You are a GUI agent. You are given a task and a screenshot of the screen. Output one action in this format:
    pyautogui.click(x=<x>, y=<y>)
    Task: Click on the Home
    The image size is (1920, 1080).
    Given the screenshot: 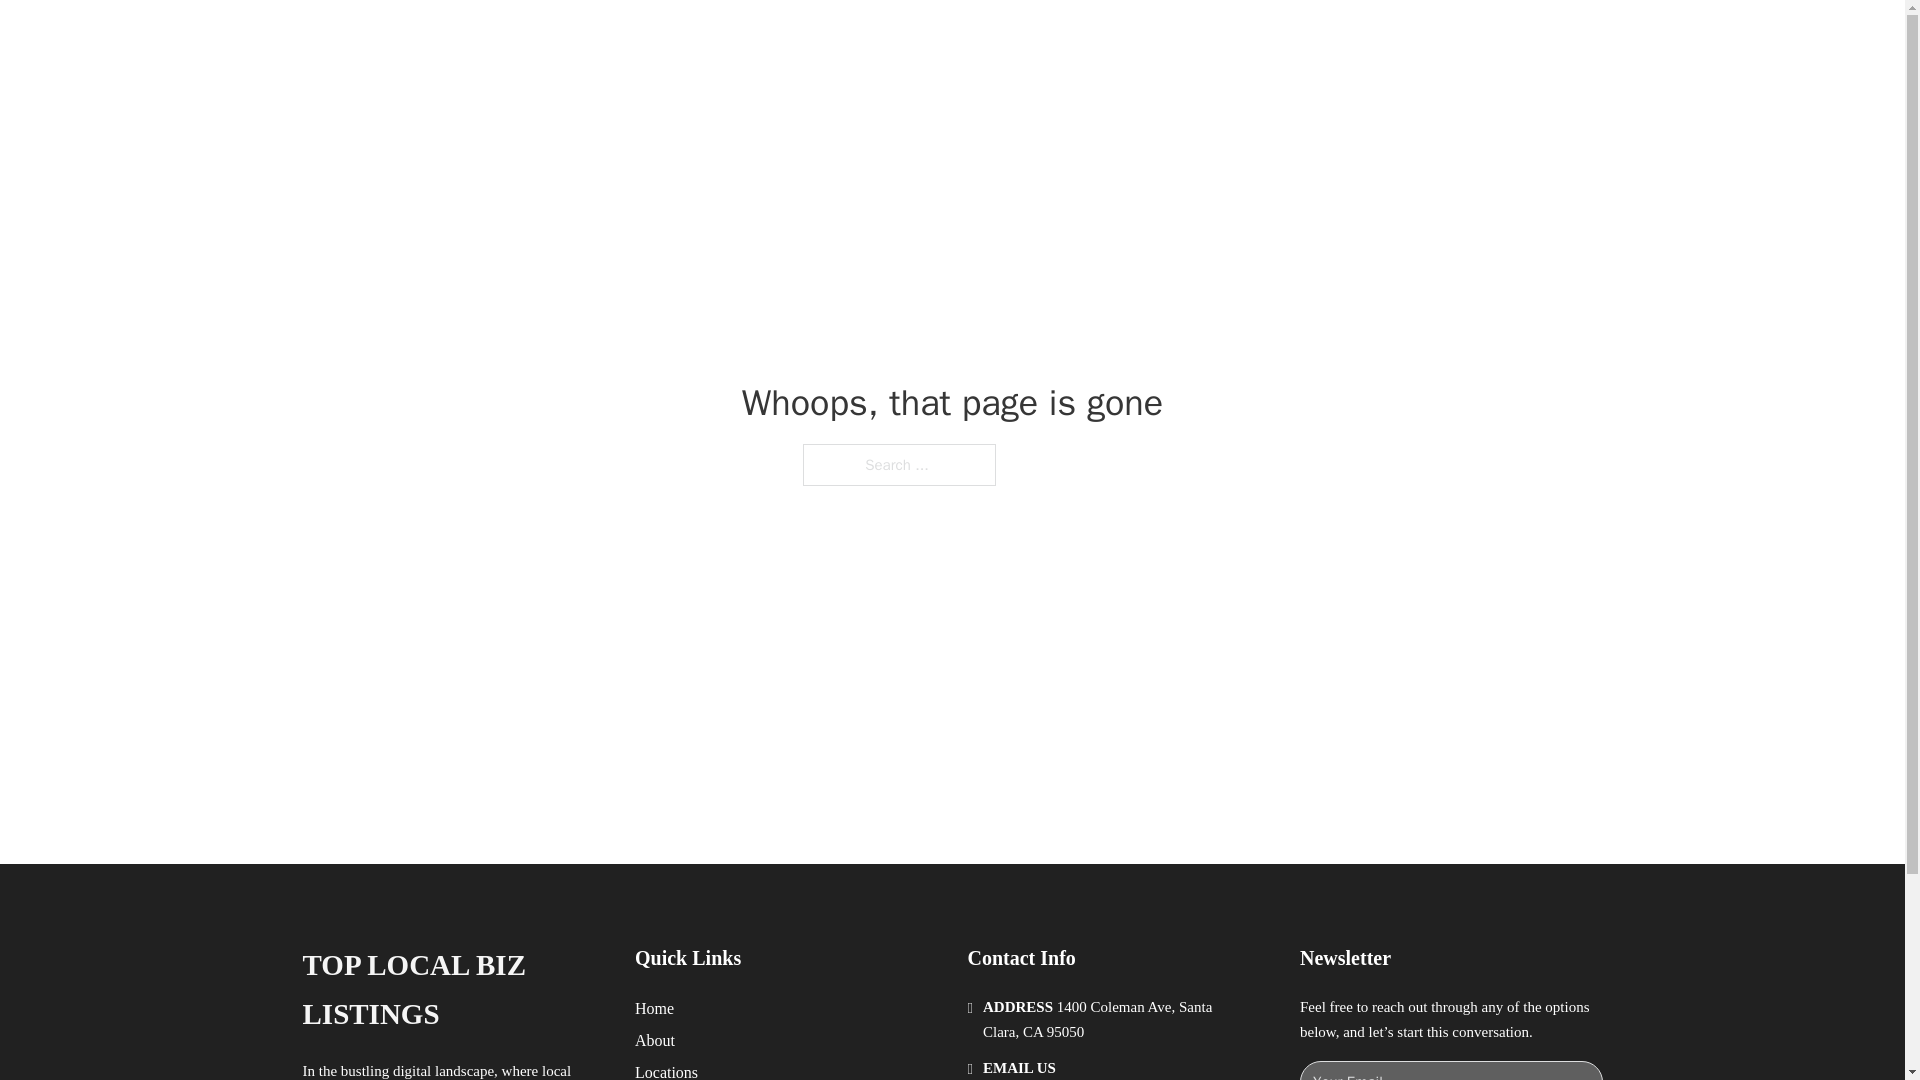 What is the action you would take?
    pyautogui.click(x=654, y=1008)
    